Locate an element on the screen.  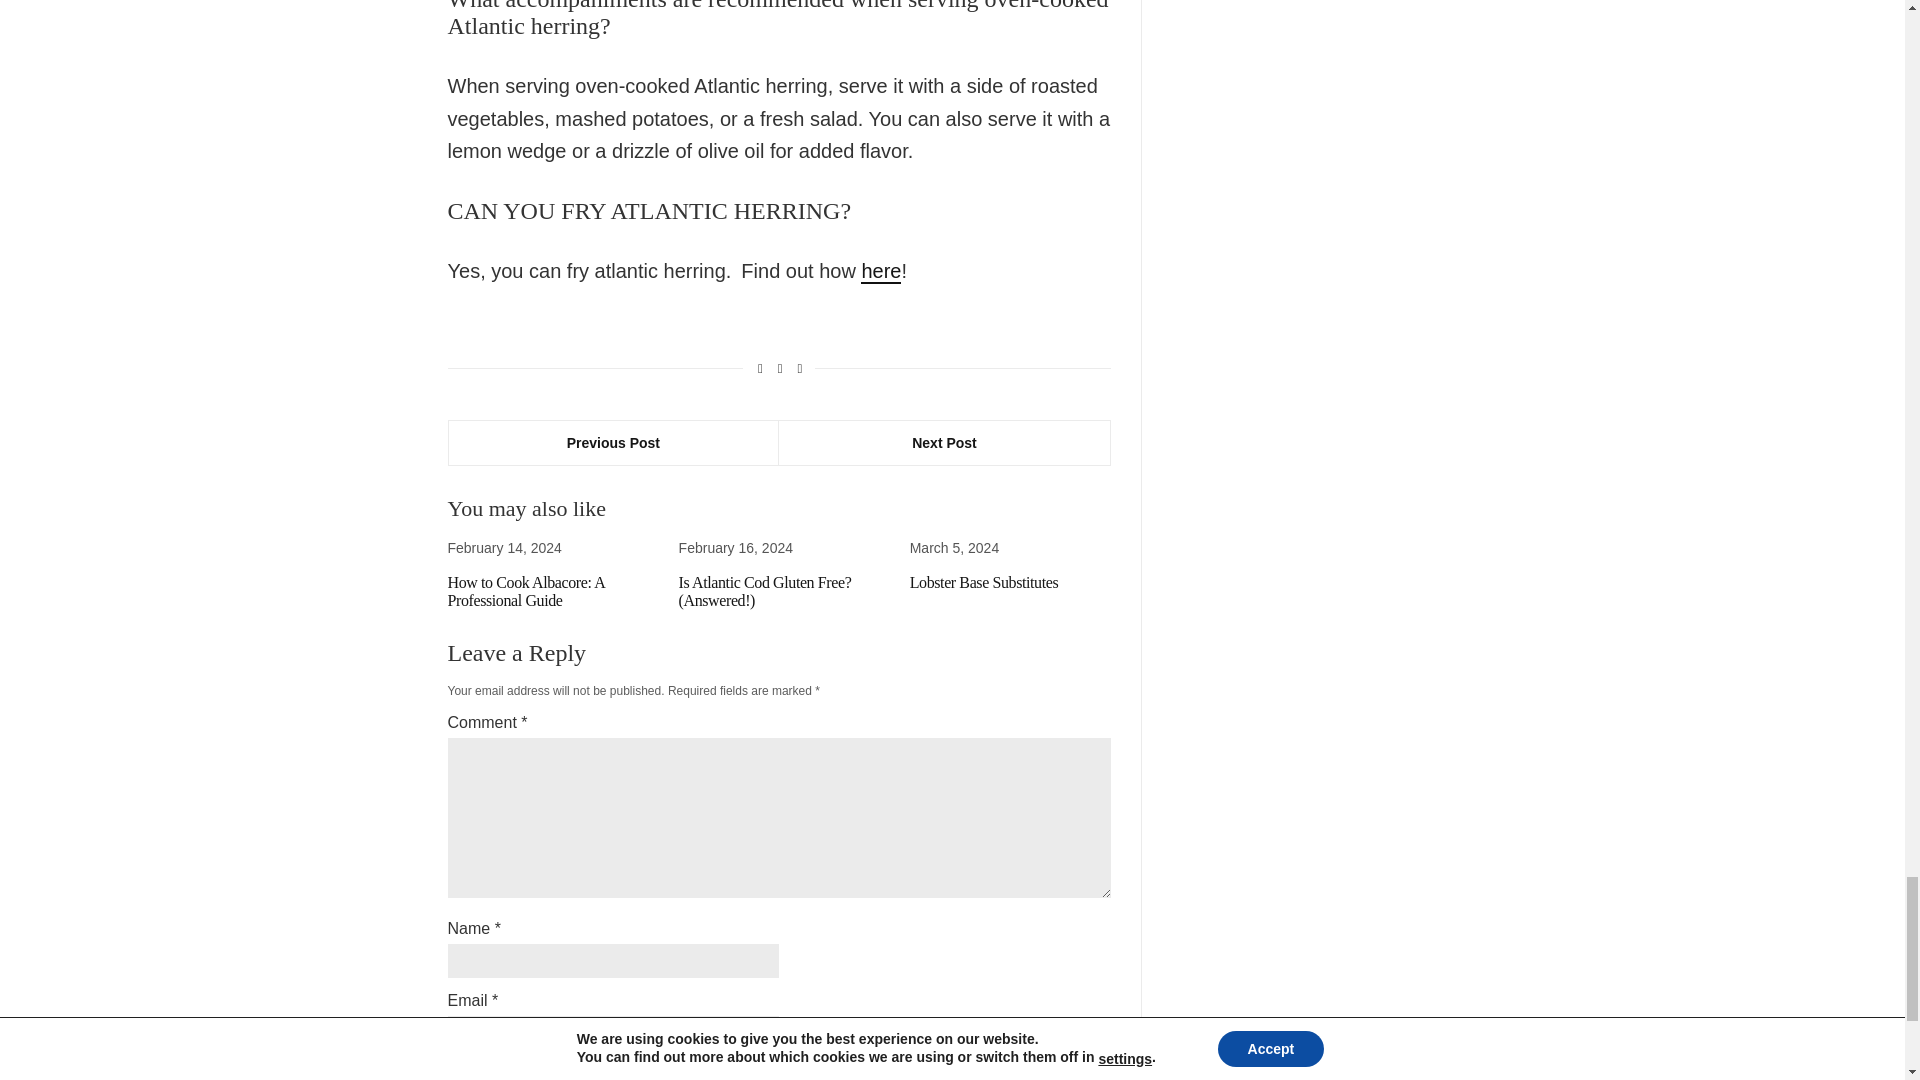
here is located at coordinates (880, 272).